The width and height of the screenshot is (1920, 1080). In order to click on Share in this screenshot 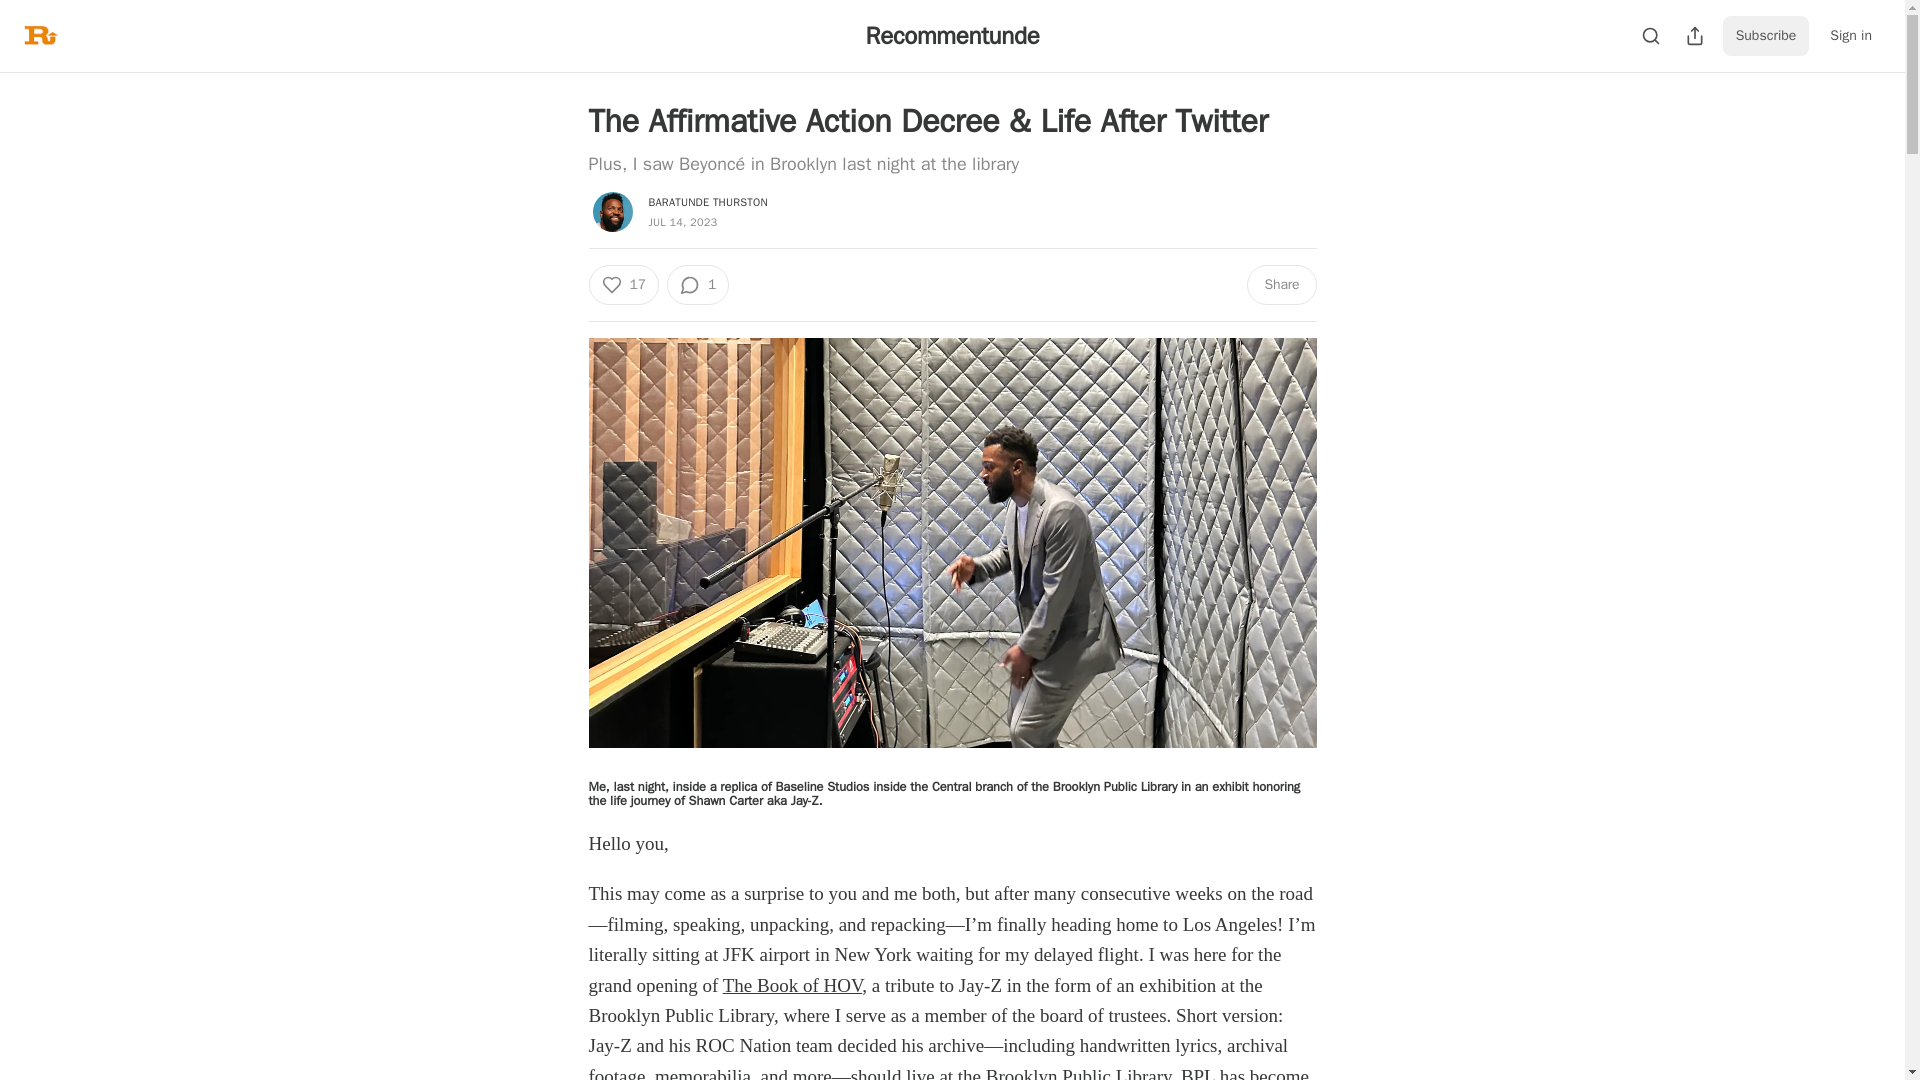, I will do `click(1280, 284)`.